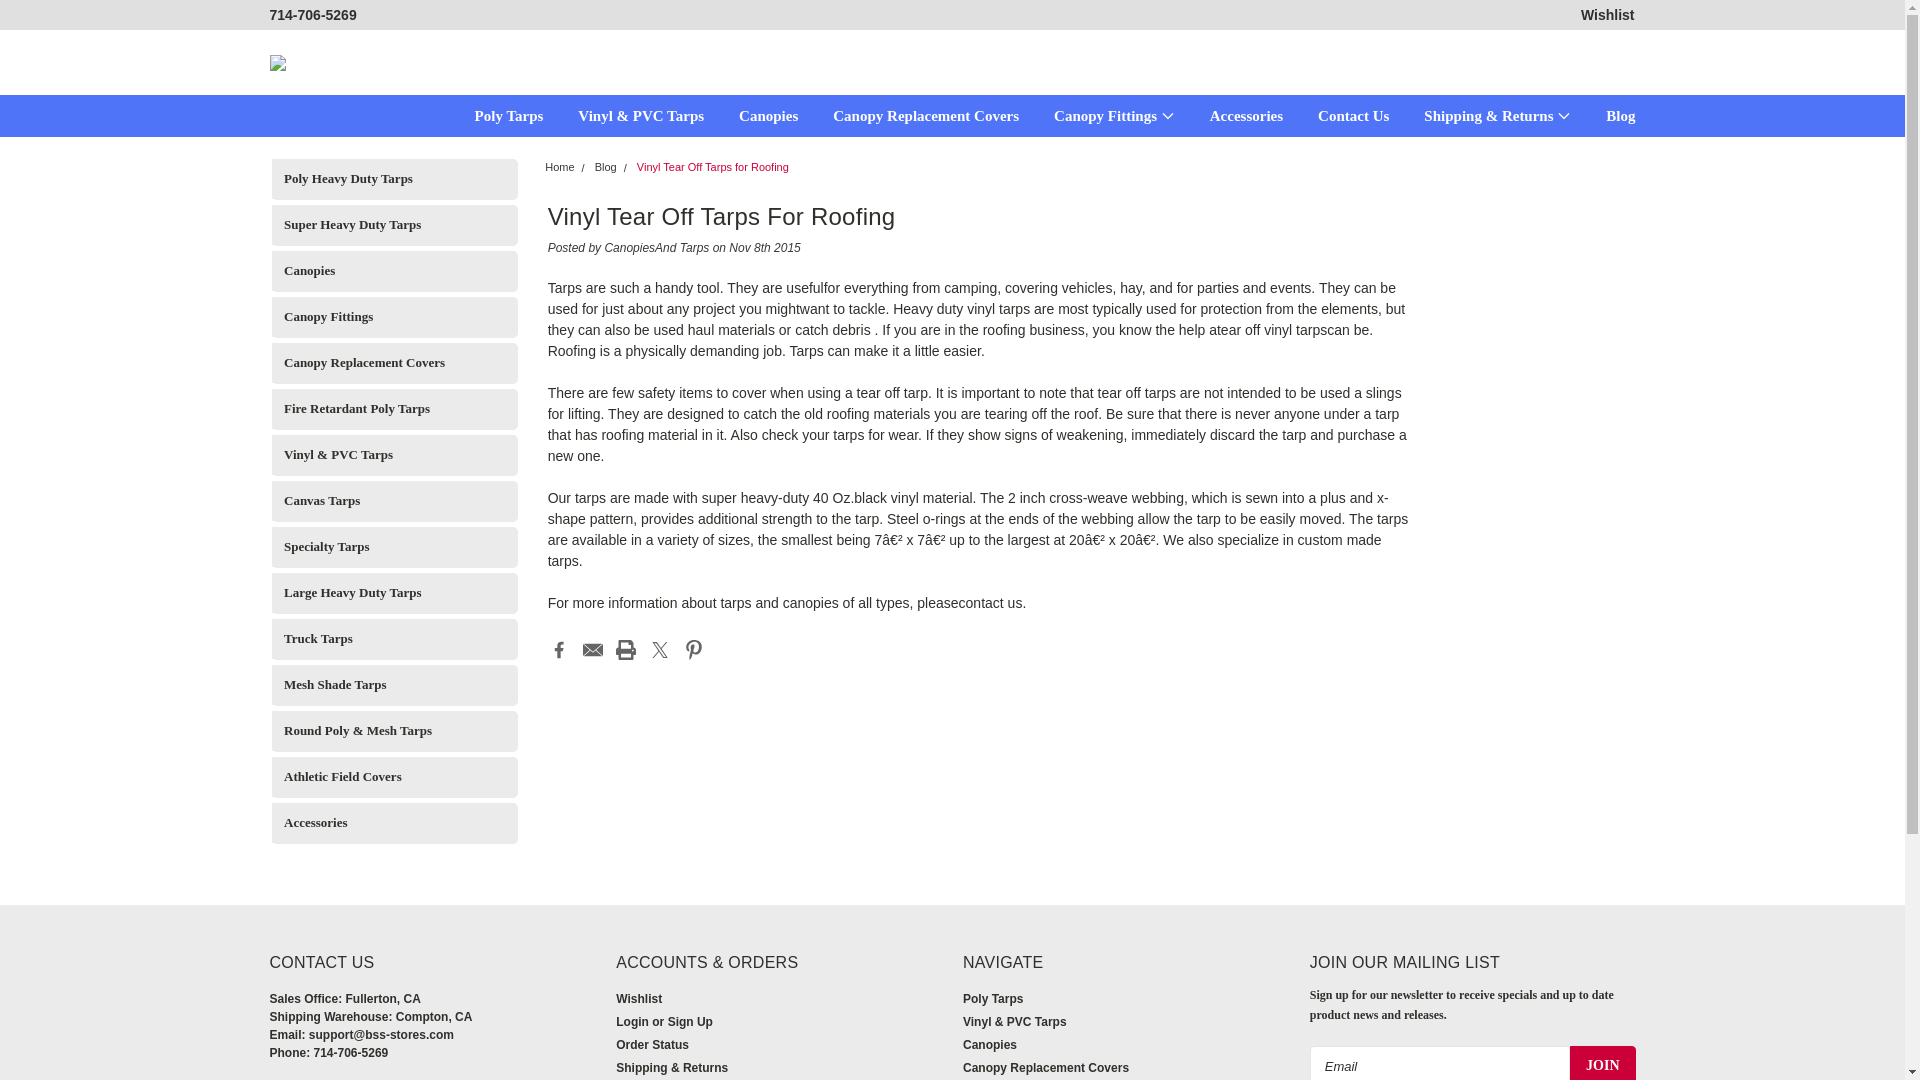  I want to click on Facebook, so click(558, 650).